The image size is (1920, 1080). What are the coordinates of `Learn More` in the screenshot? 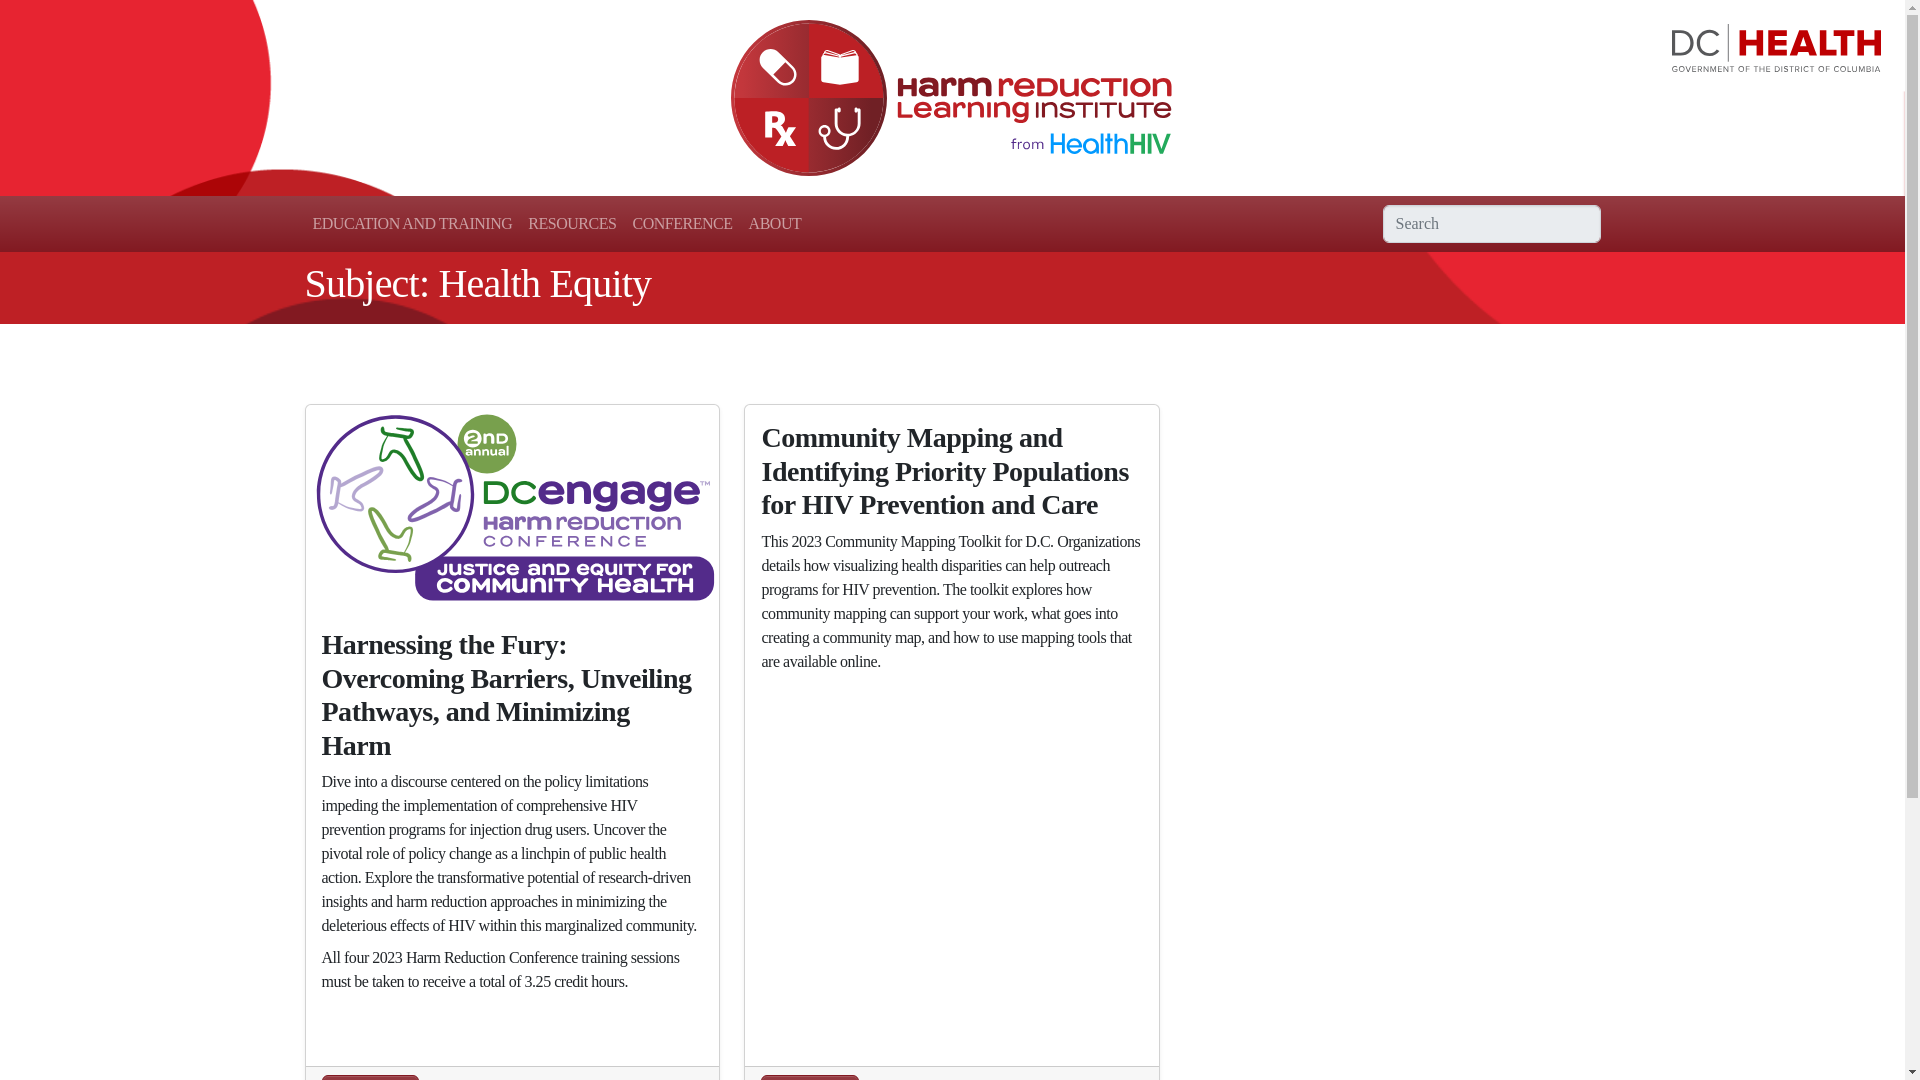 It's located at (809, 1077).